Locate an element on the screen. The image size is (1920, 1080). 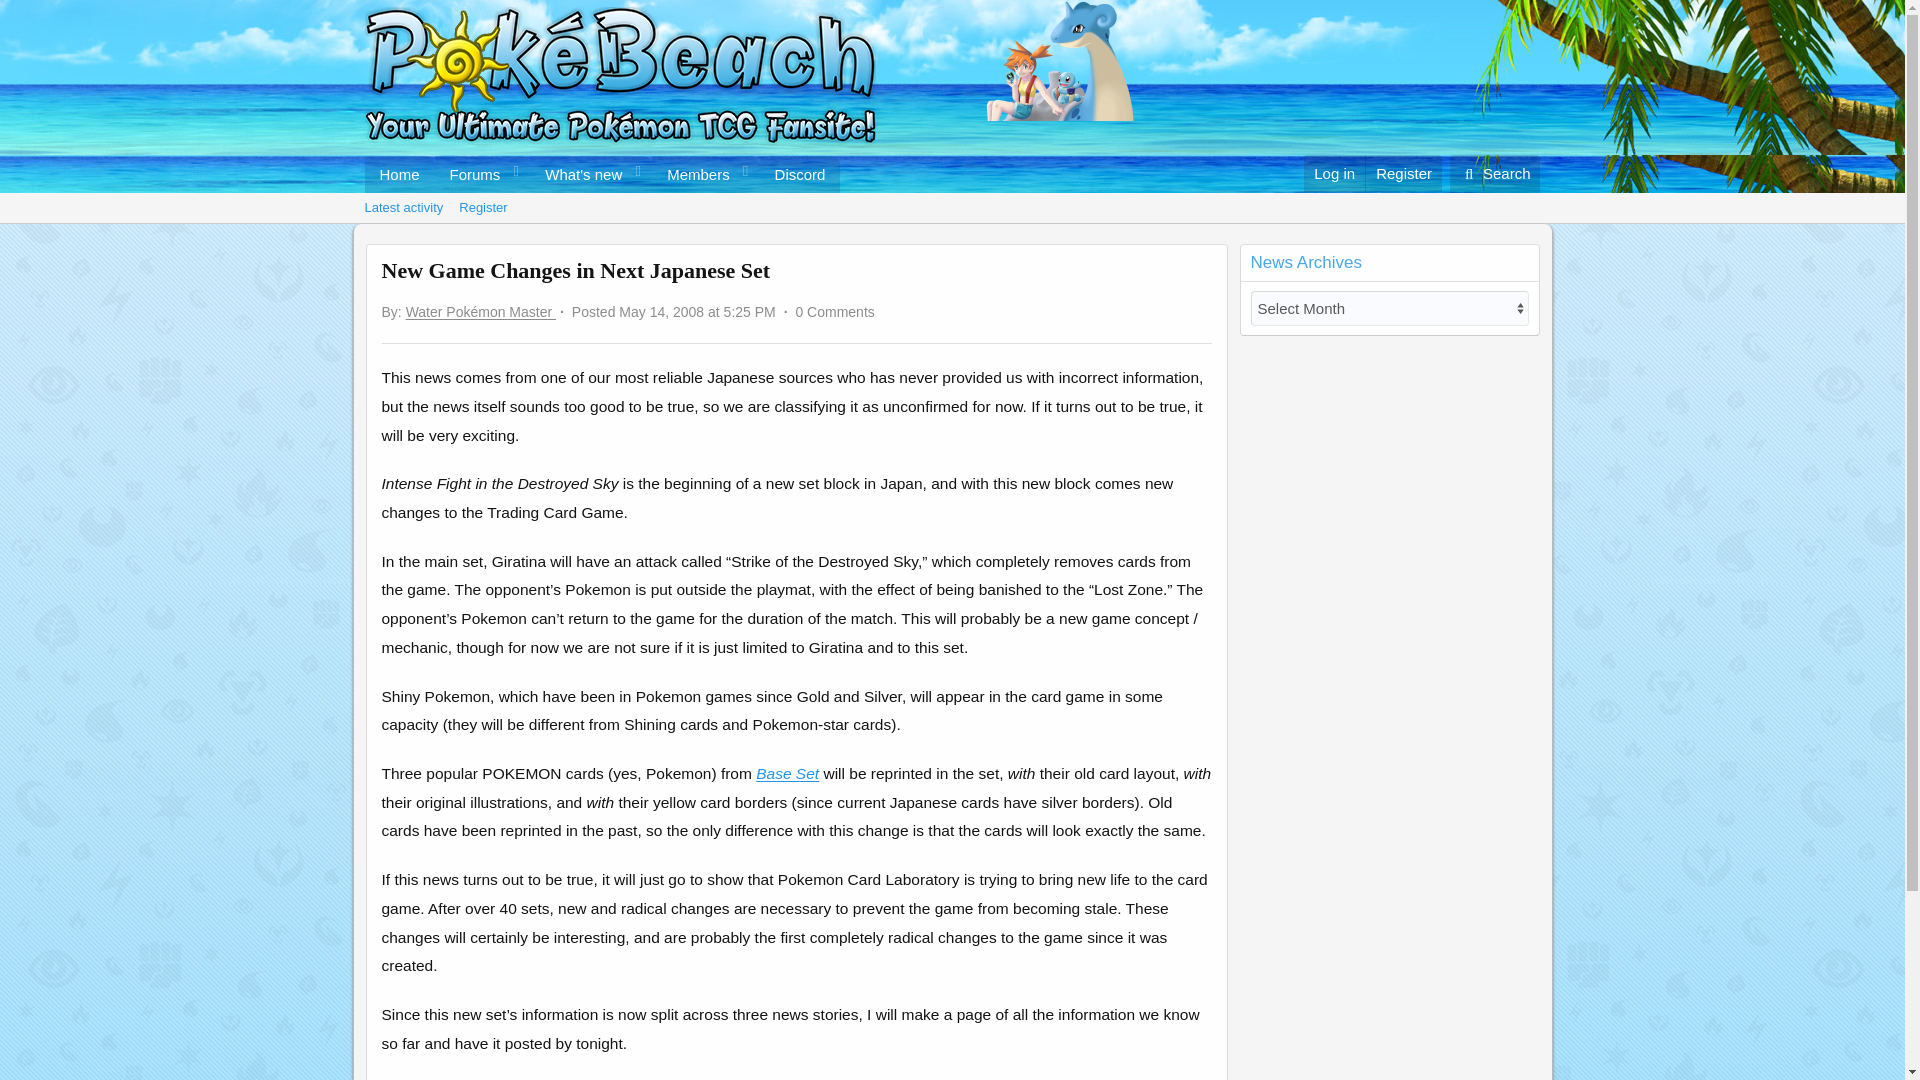
Home is located at coordinates (398, 174).